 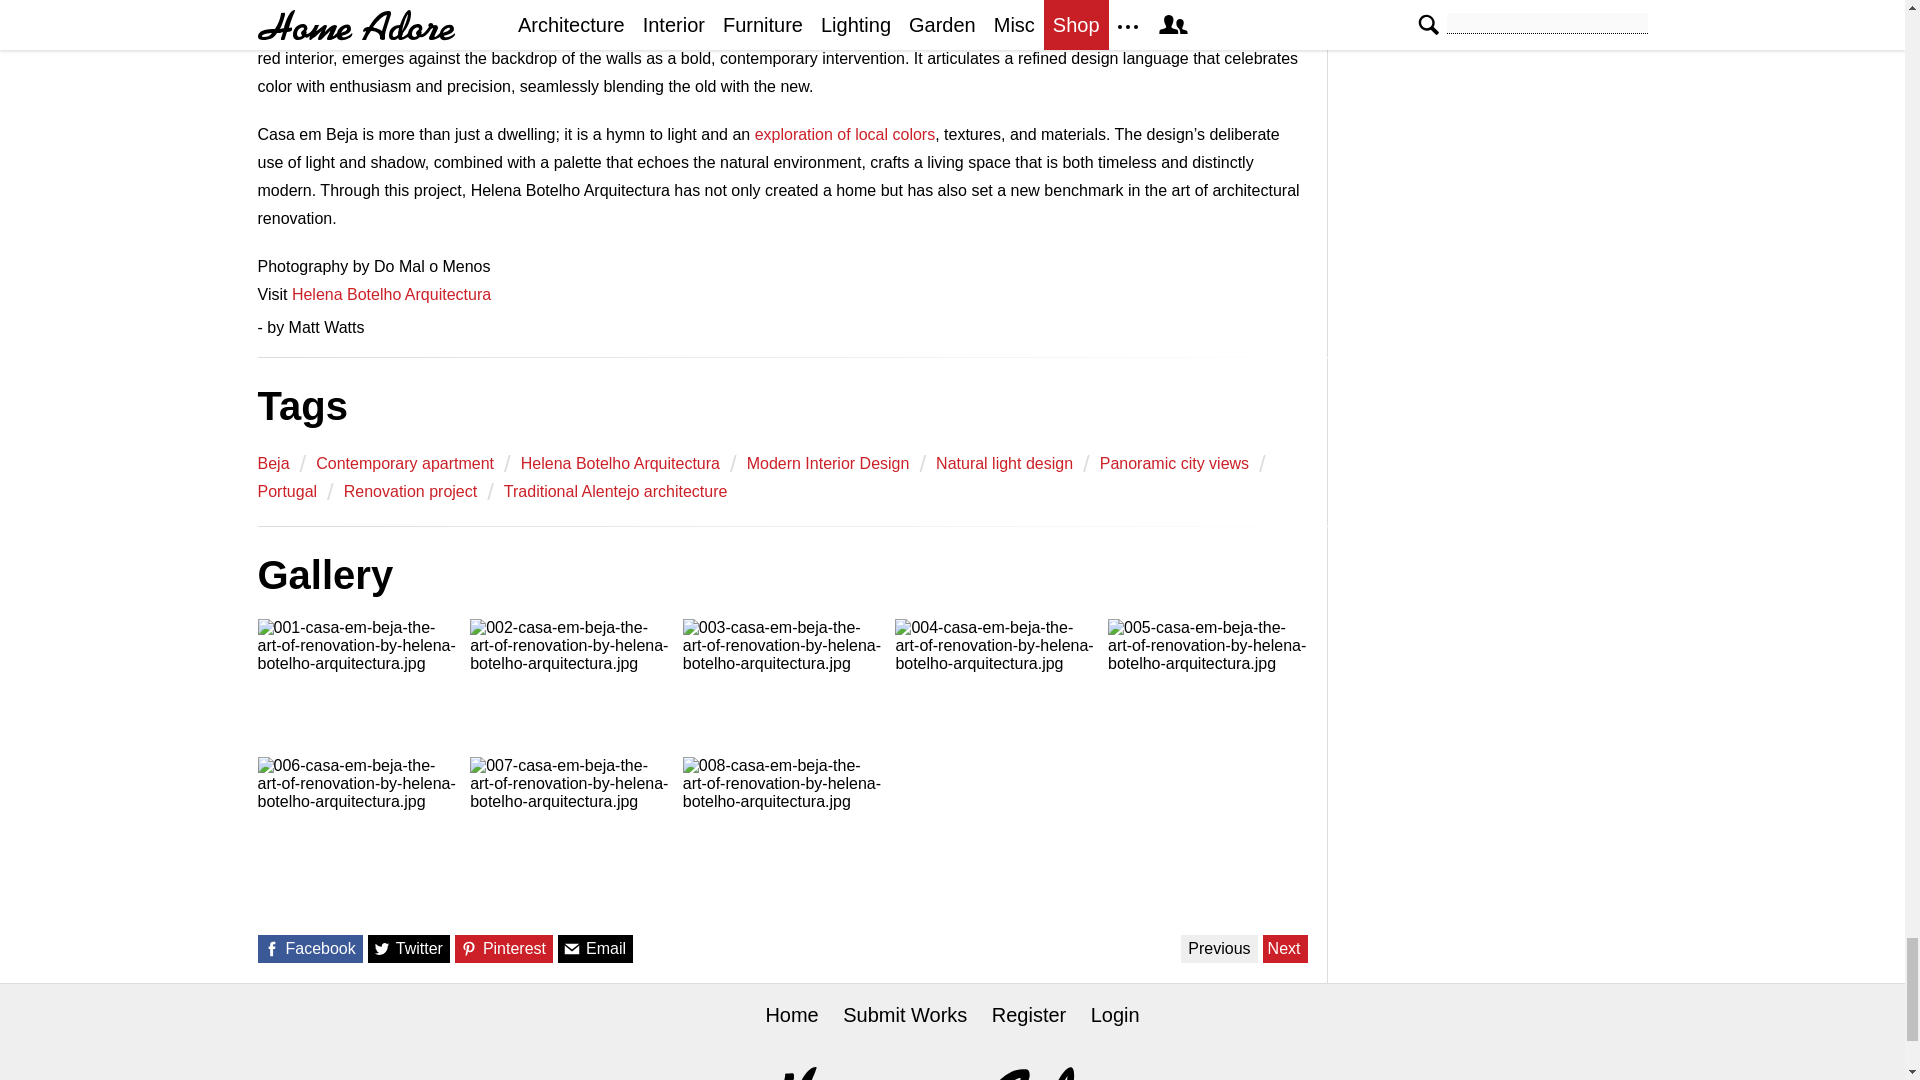 What do you see at coordinates (1004, 464) in the screenshot?
I see `natural light design` at bounding box center [1004, 464].